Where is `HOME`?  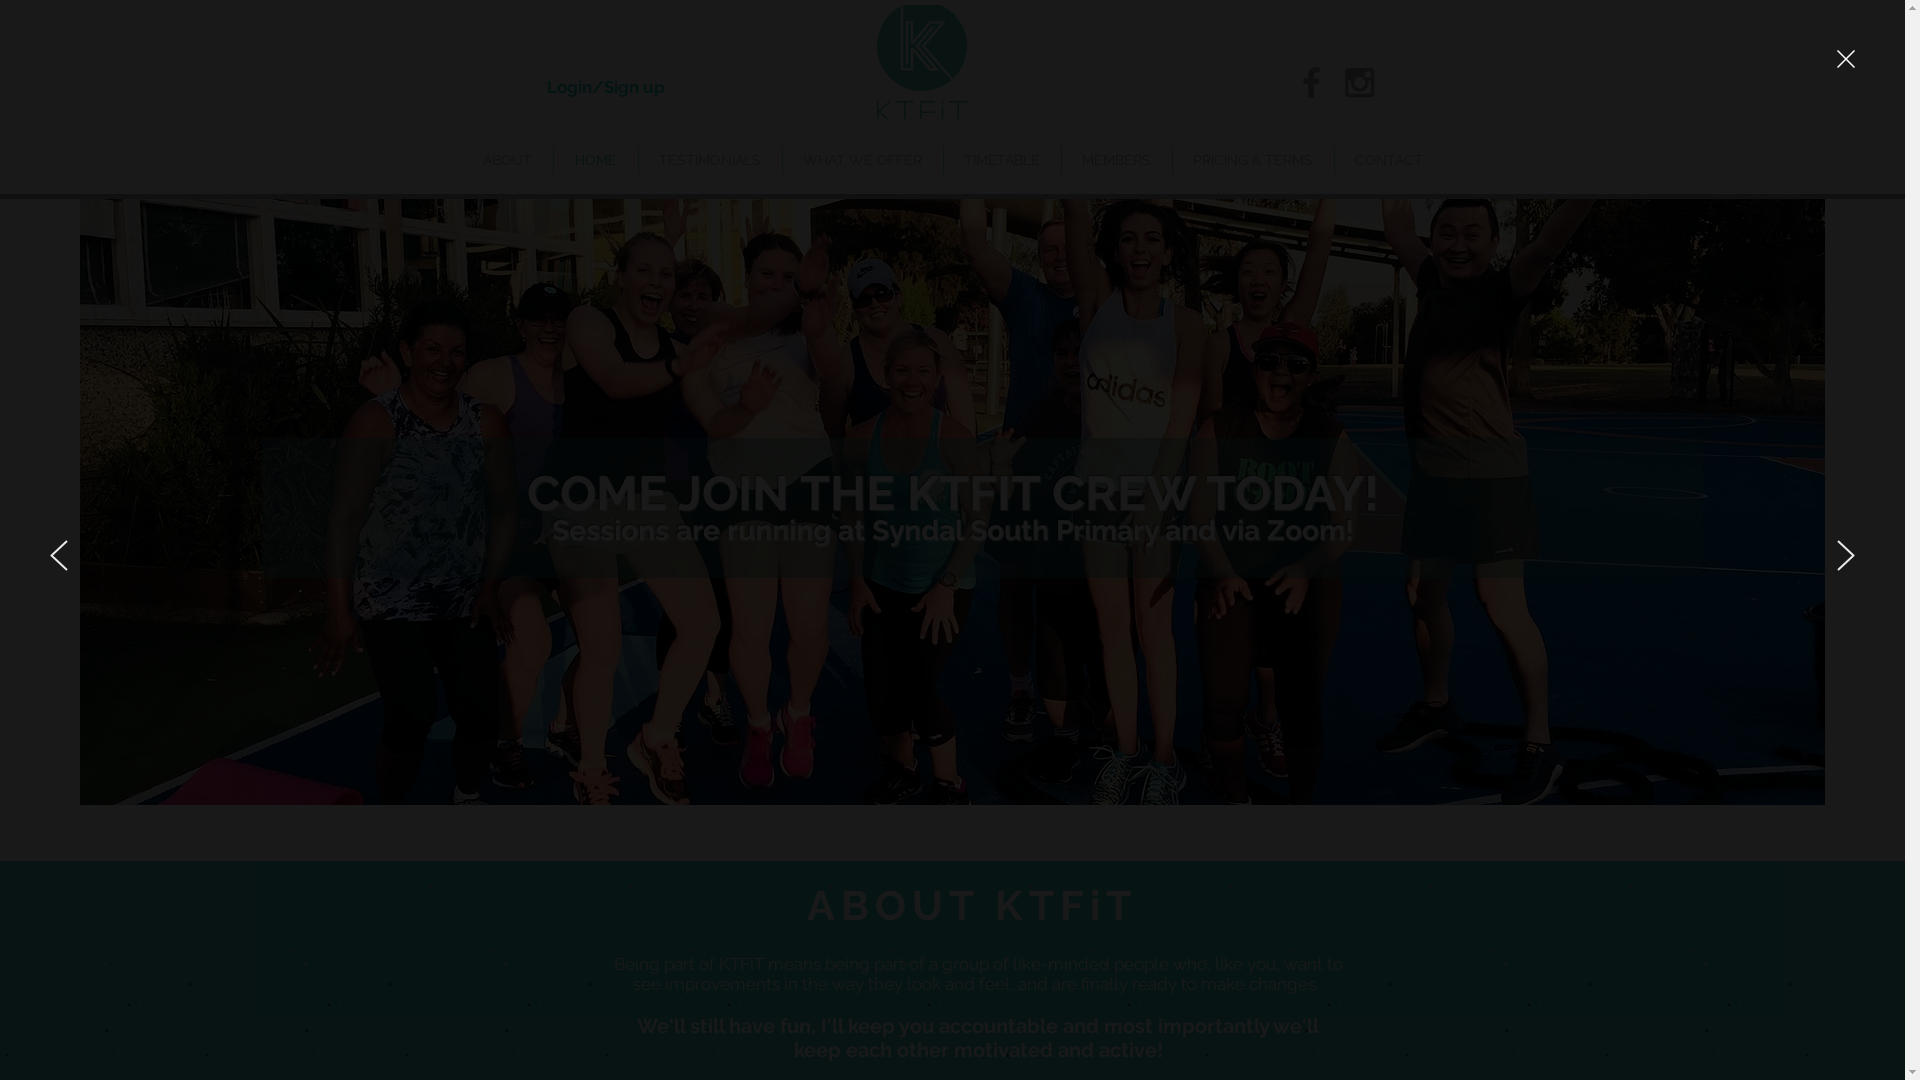 HOME is located at coordinates (596, 160).